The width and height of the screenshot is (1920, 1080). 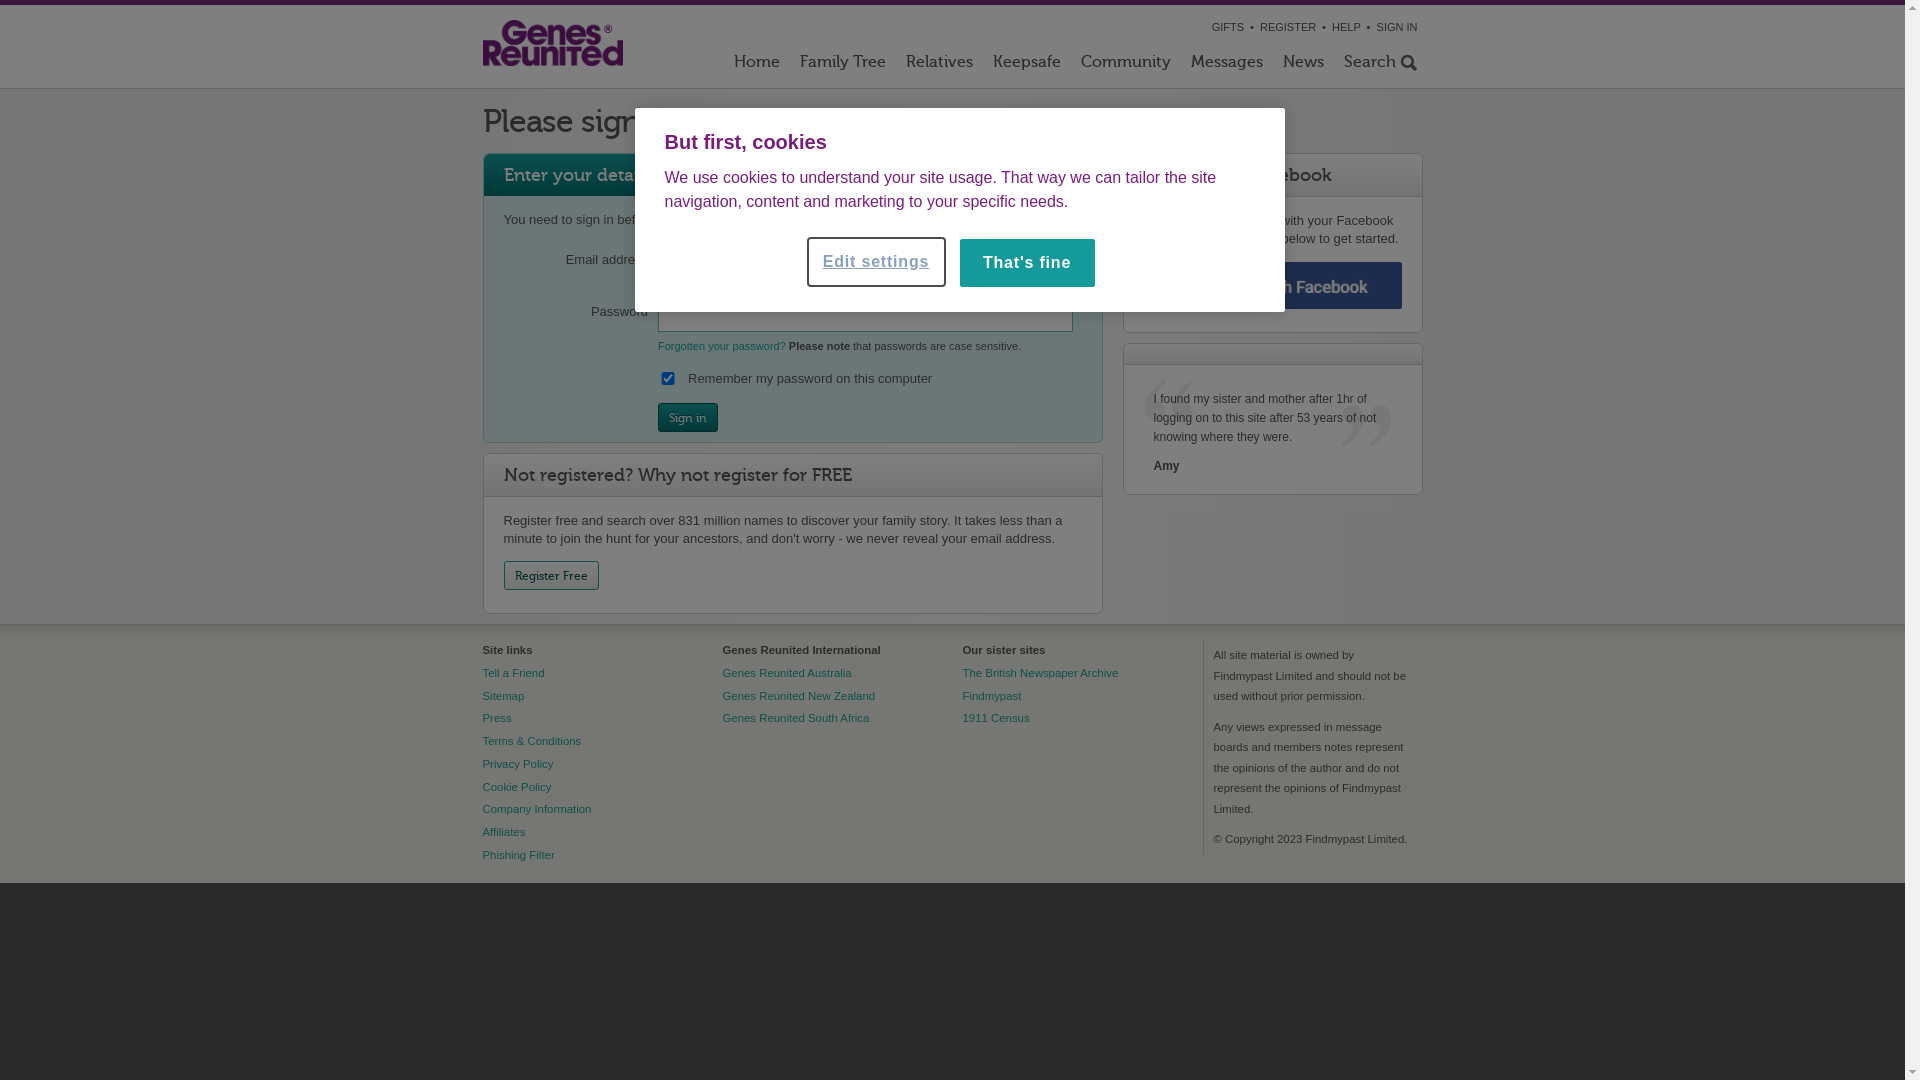 I want to click on Genes Reunited New Zealand, so click(x=798, y=696).